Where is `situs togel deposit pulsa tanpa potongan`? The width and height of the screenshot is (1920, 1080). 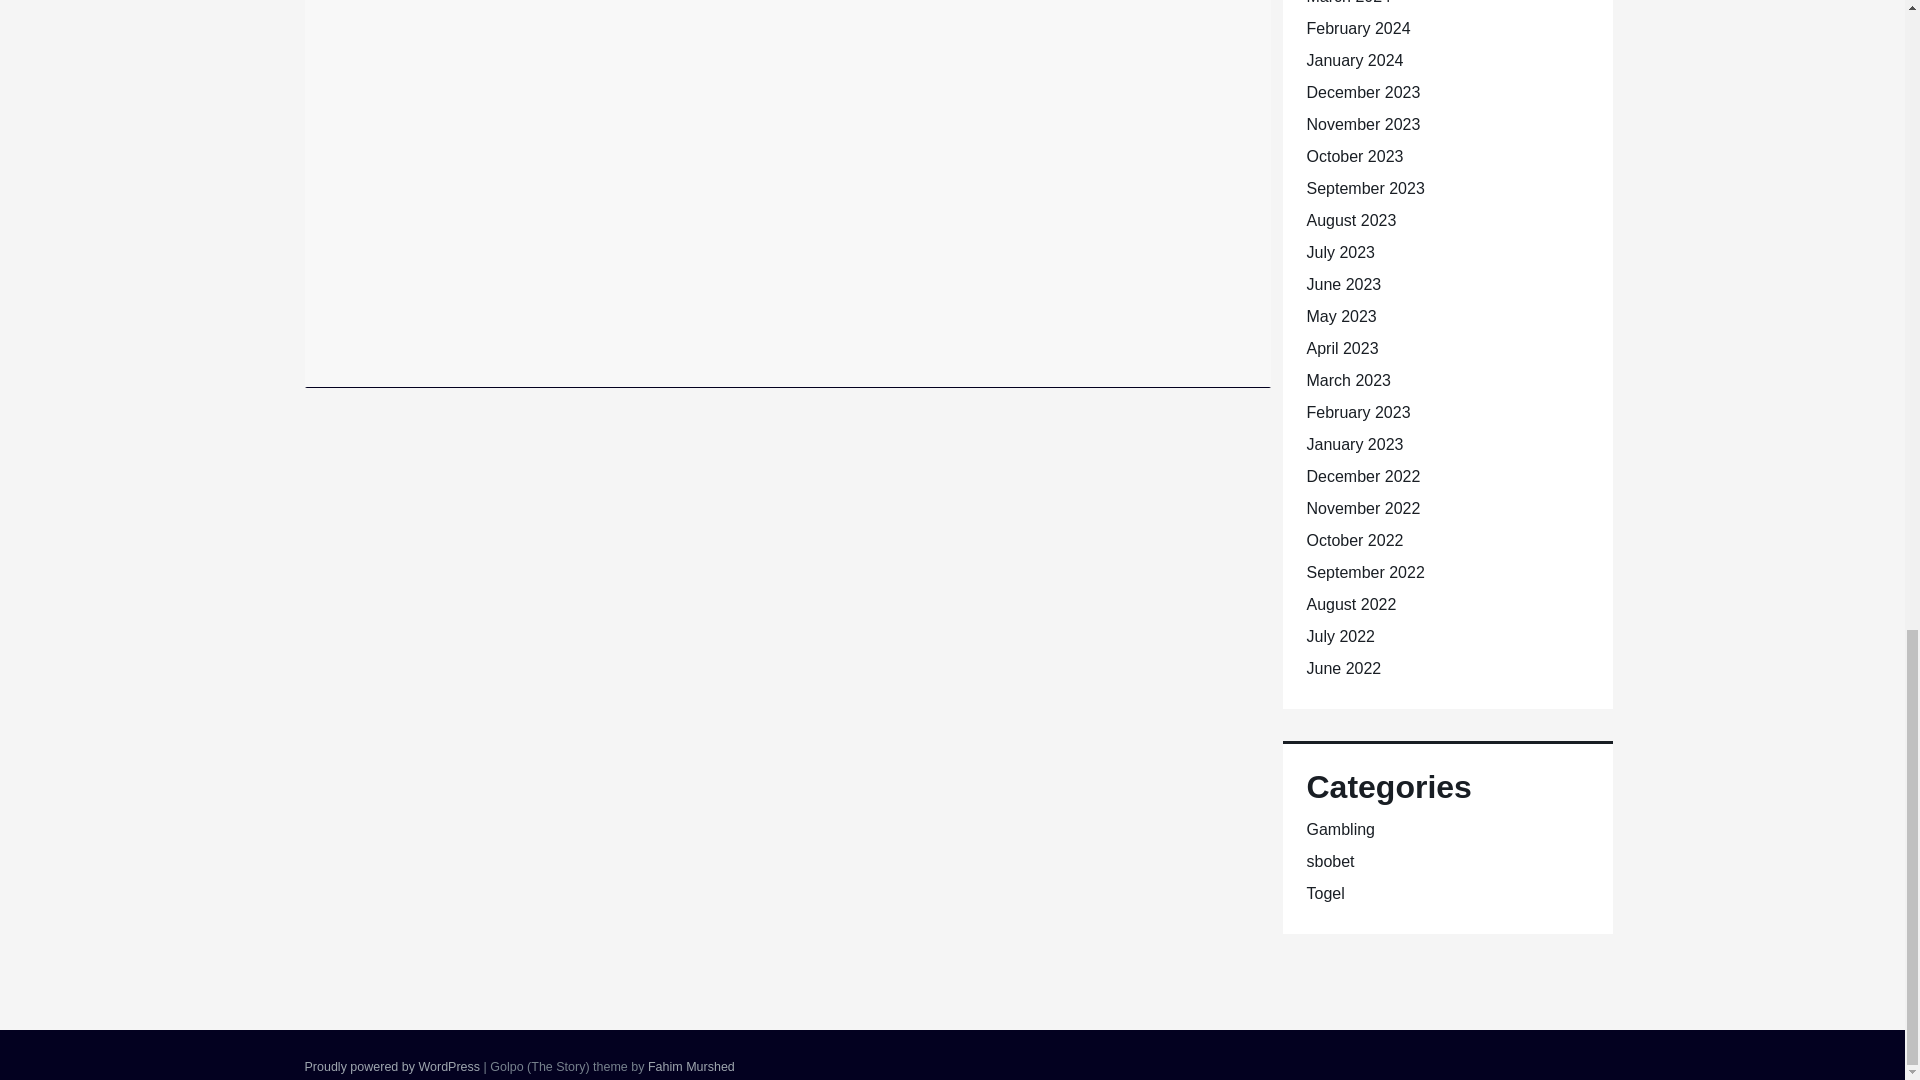 situs togel deposit pulsa tanpa potongan is located at coordinates (928, 328).